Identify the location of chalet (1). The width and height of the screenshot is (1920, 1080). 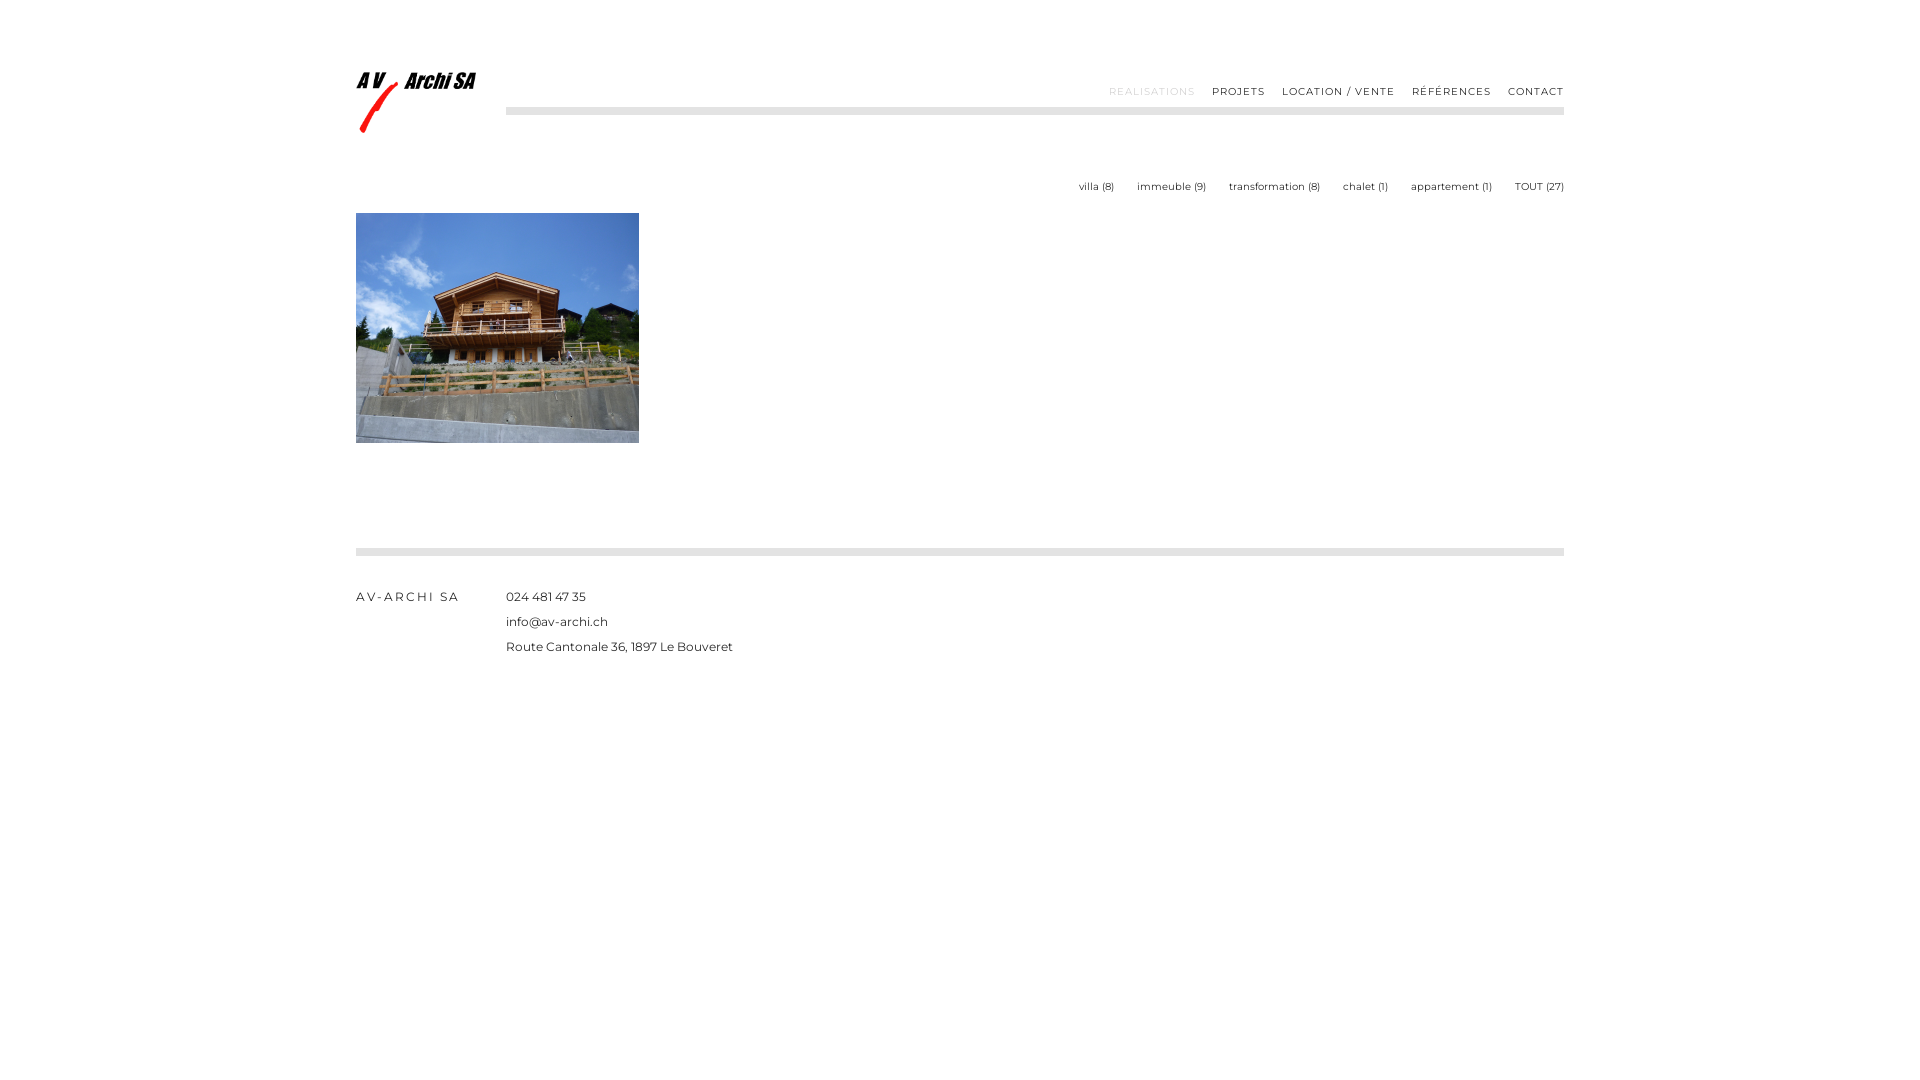
(1366, 186).